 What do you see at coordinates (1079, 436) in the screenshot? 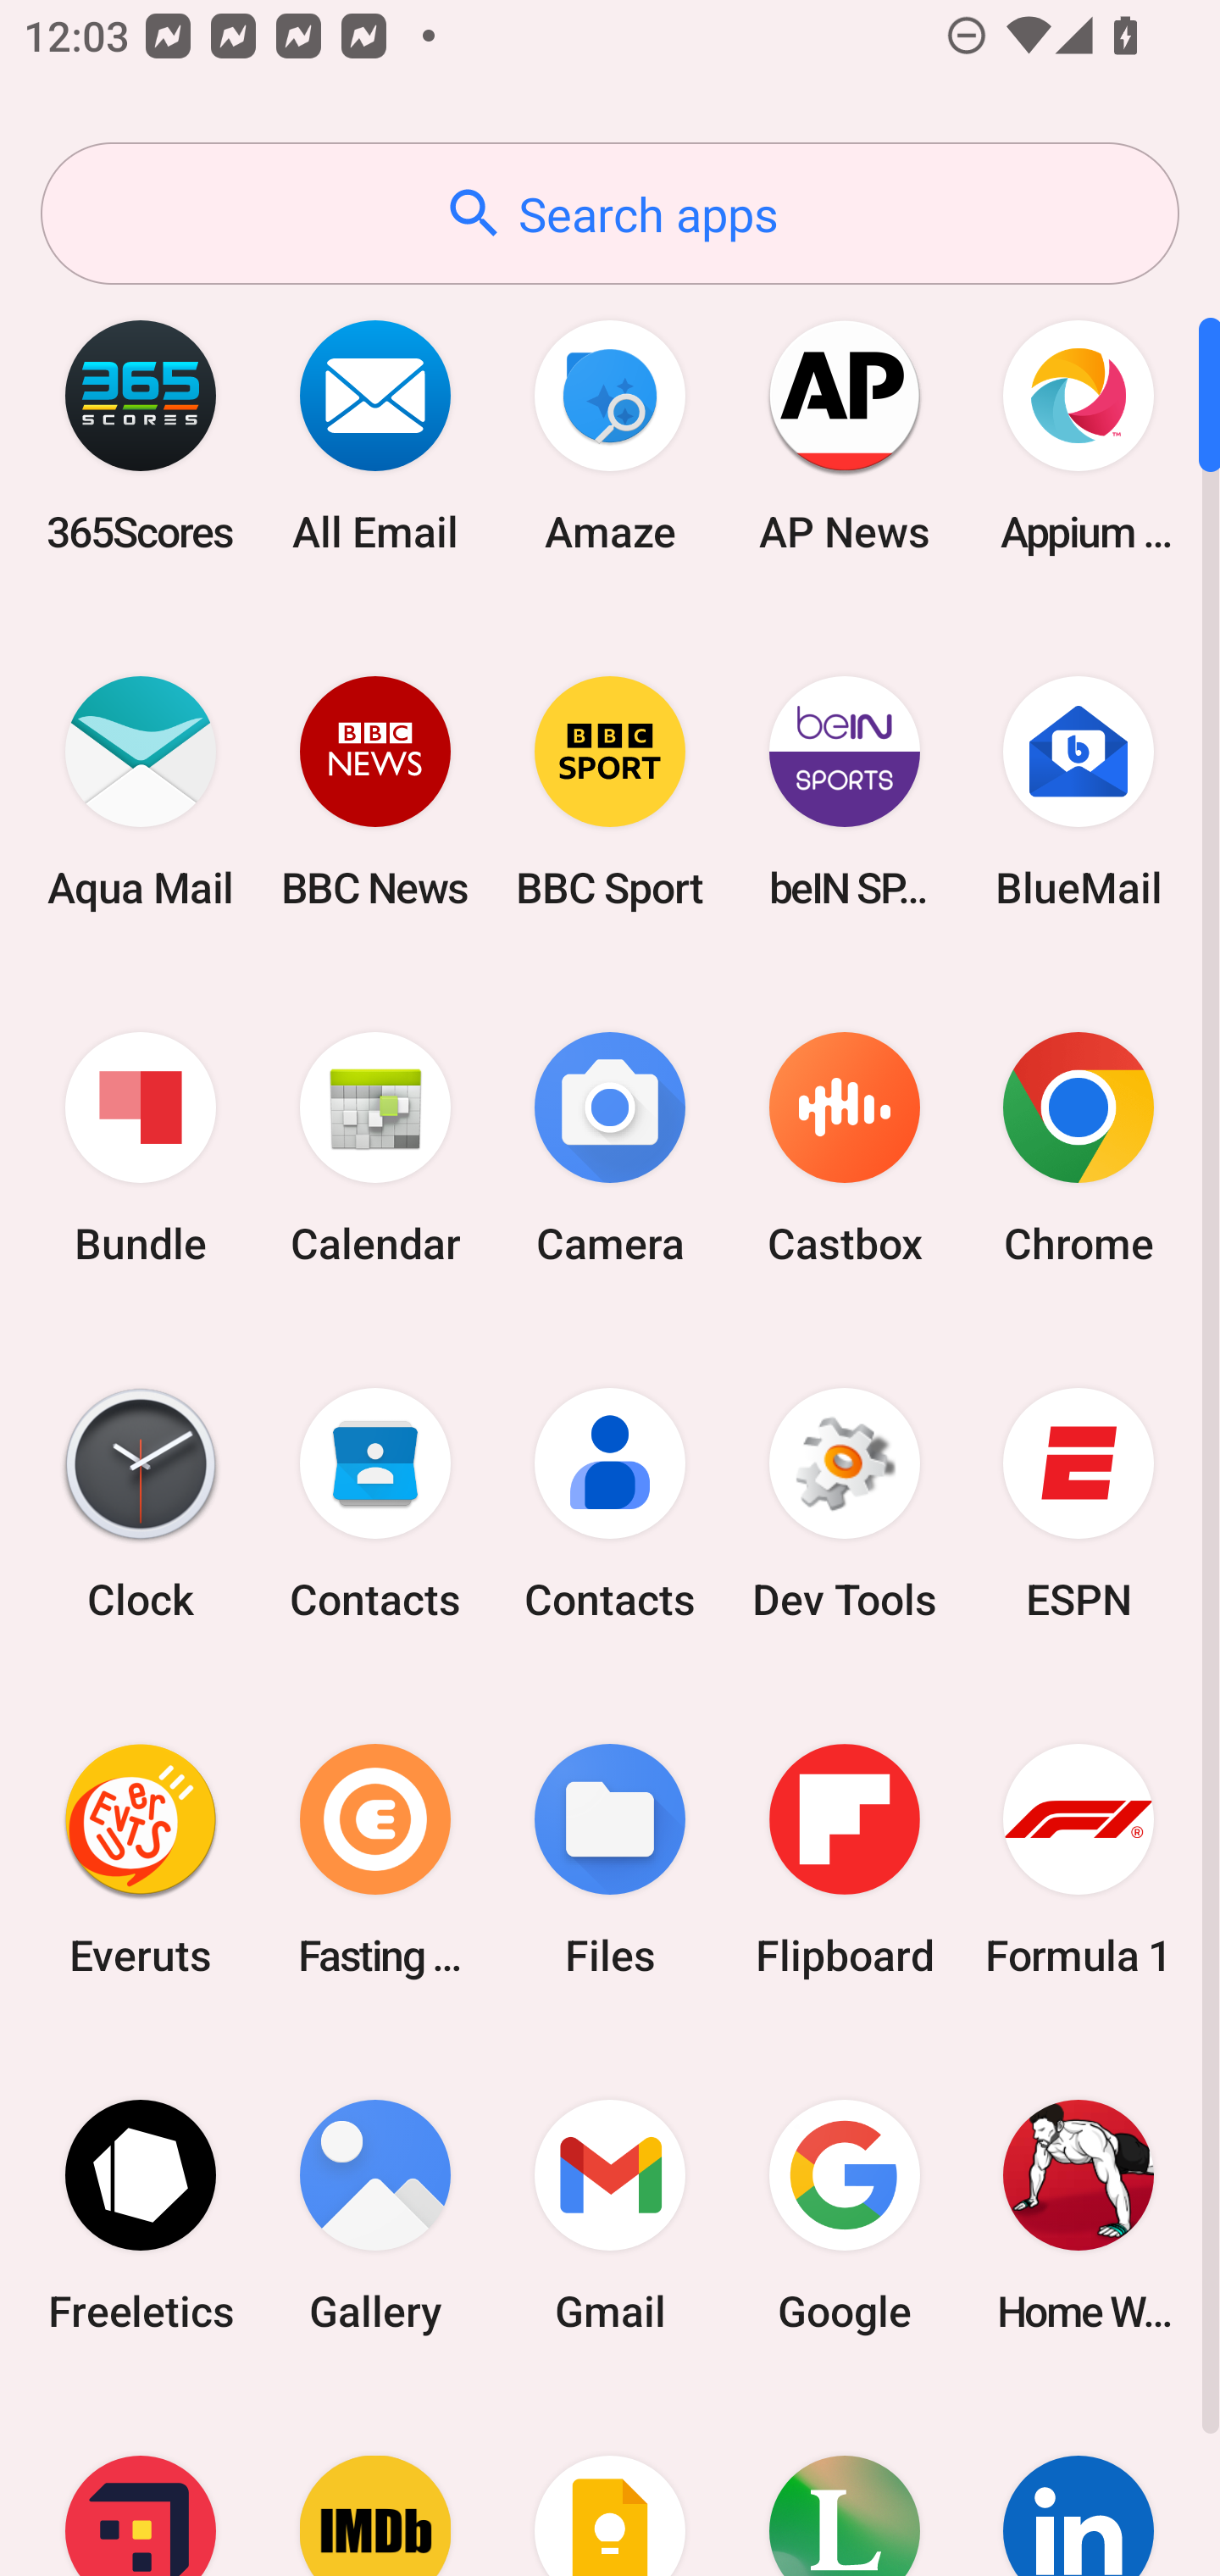
I see `Appium Settings` at bounding box center [1079, 436].